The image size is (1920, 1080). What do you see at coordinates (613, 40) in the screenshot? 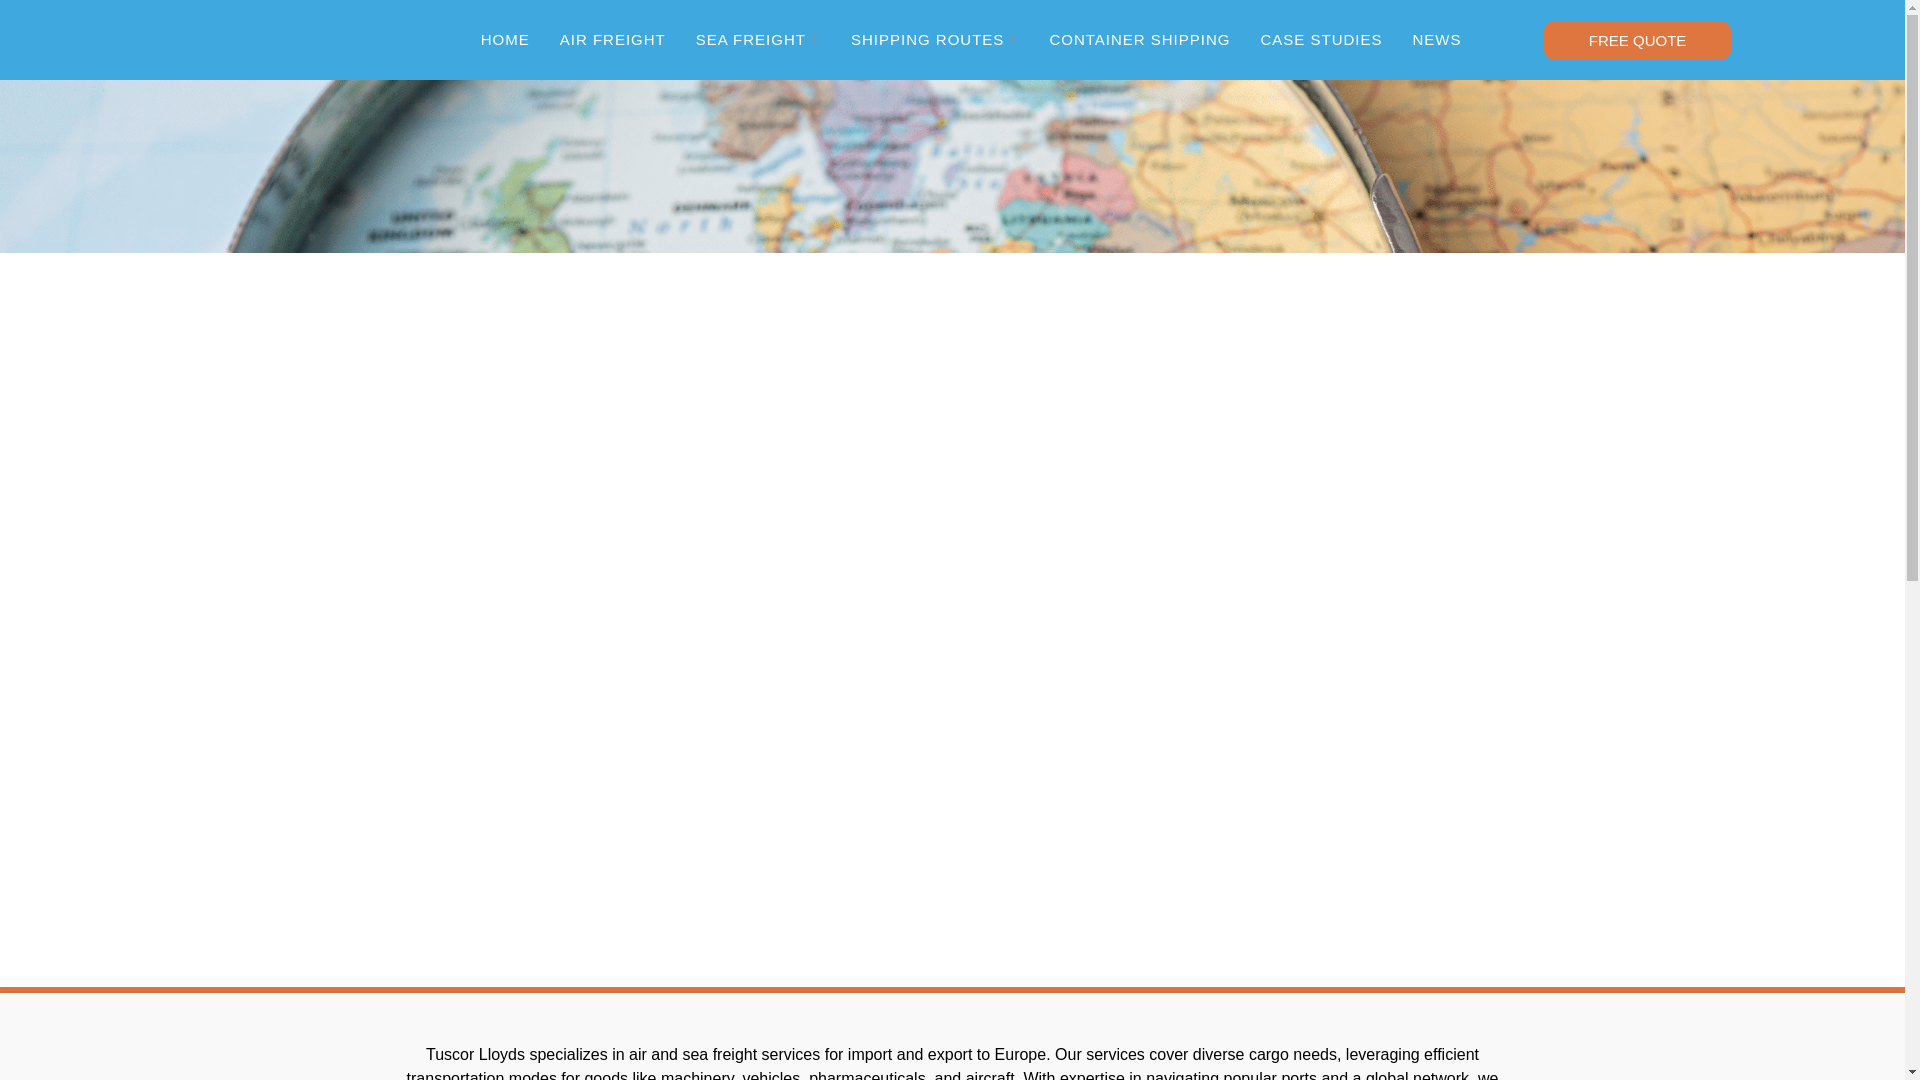
I see `AIR FREIGHT` at bounding box center [613, 40].